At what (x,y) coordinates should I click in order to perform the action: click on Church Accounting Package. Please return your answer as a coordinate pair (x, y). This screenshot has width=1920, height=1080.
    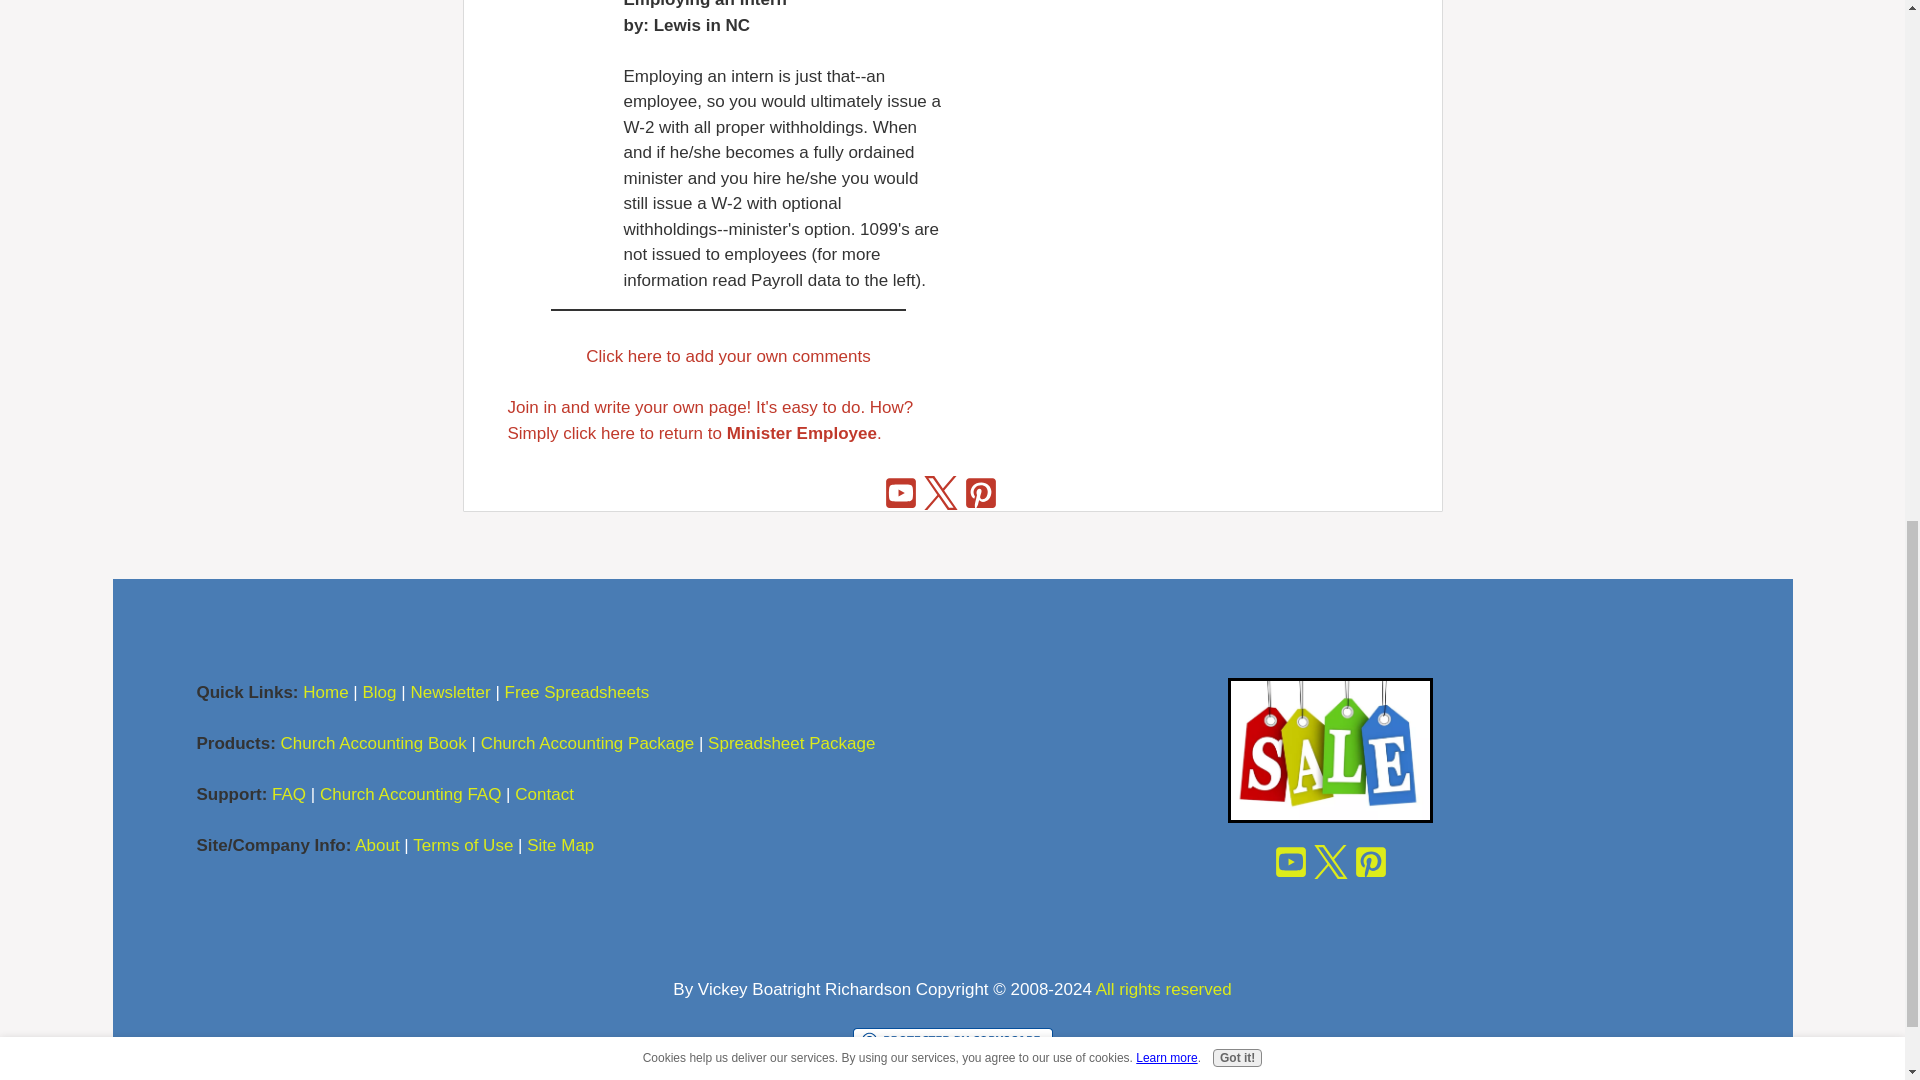
    Looking at the image, I should click on (588, 743).